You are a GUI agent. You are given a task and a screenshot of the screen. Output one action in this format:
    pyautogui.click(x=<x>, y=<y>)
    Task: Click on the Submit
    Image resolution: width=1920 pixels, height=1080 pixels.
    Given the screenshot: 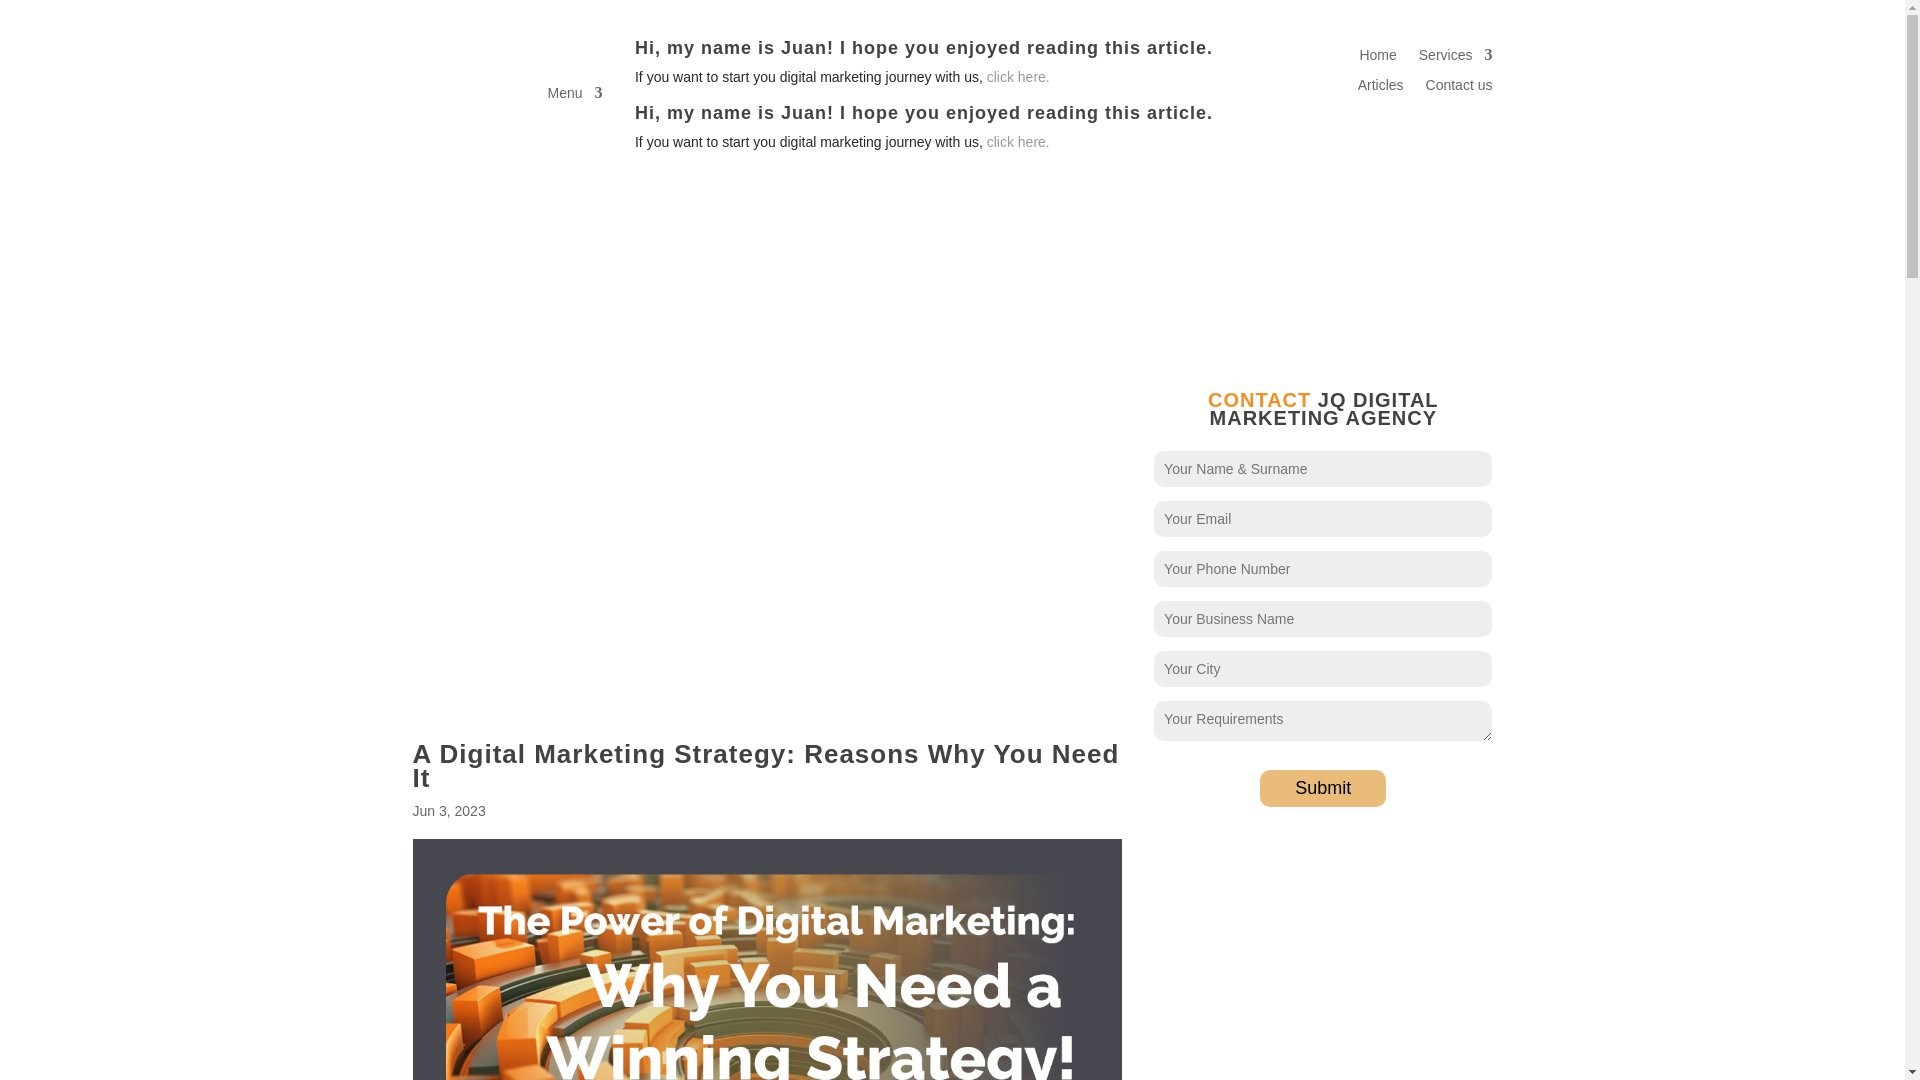 What is the action you would take?
    pyautogui.click(x=1322, y=788)
    